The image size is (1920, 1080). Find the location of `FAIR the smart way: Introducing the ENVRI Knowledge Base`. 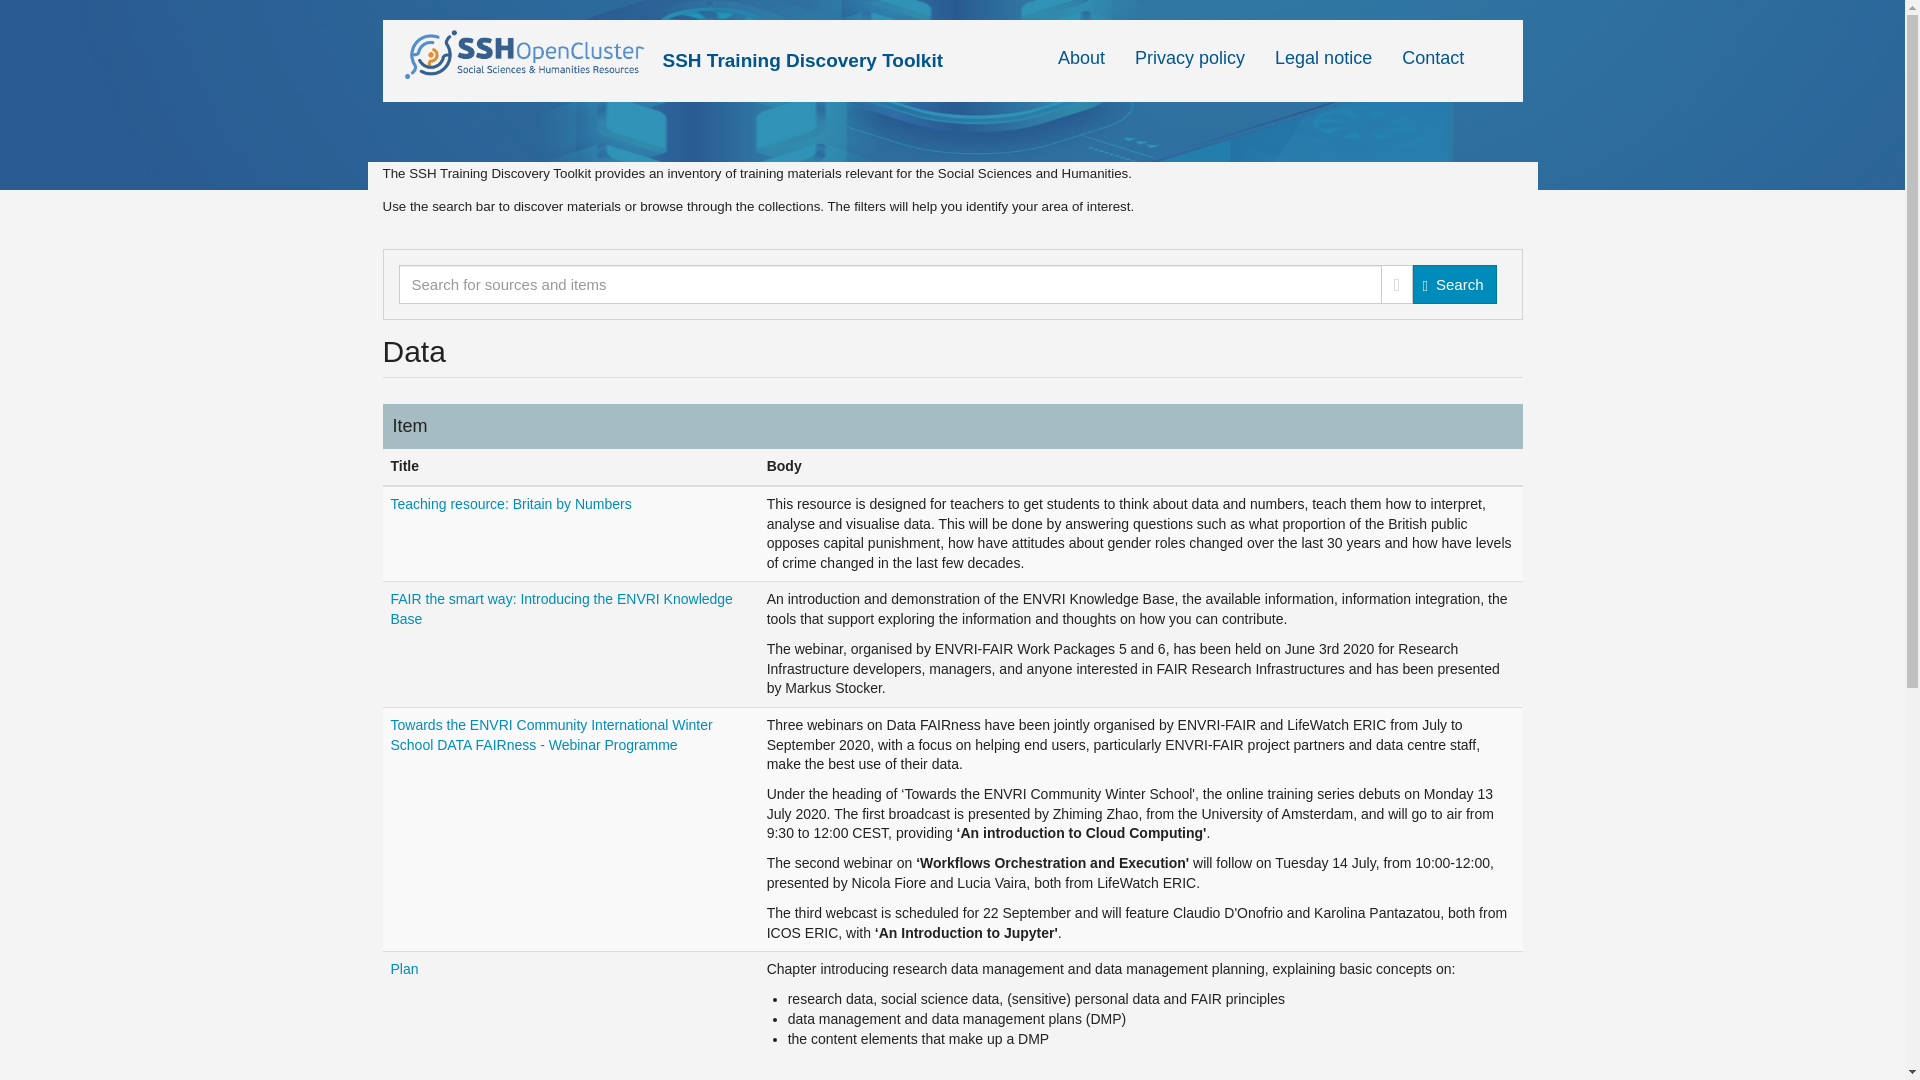

FAIR the smart way: Introducing the ENVRI Knowledge Base is located at coordinates (560, 608).